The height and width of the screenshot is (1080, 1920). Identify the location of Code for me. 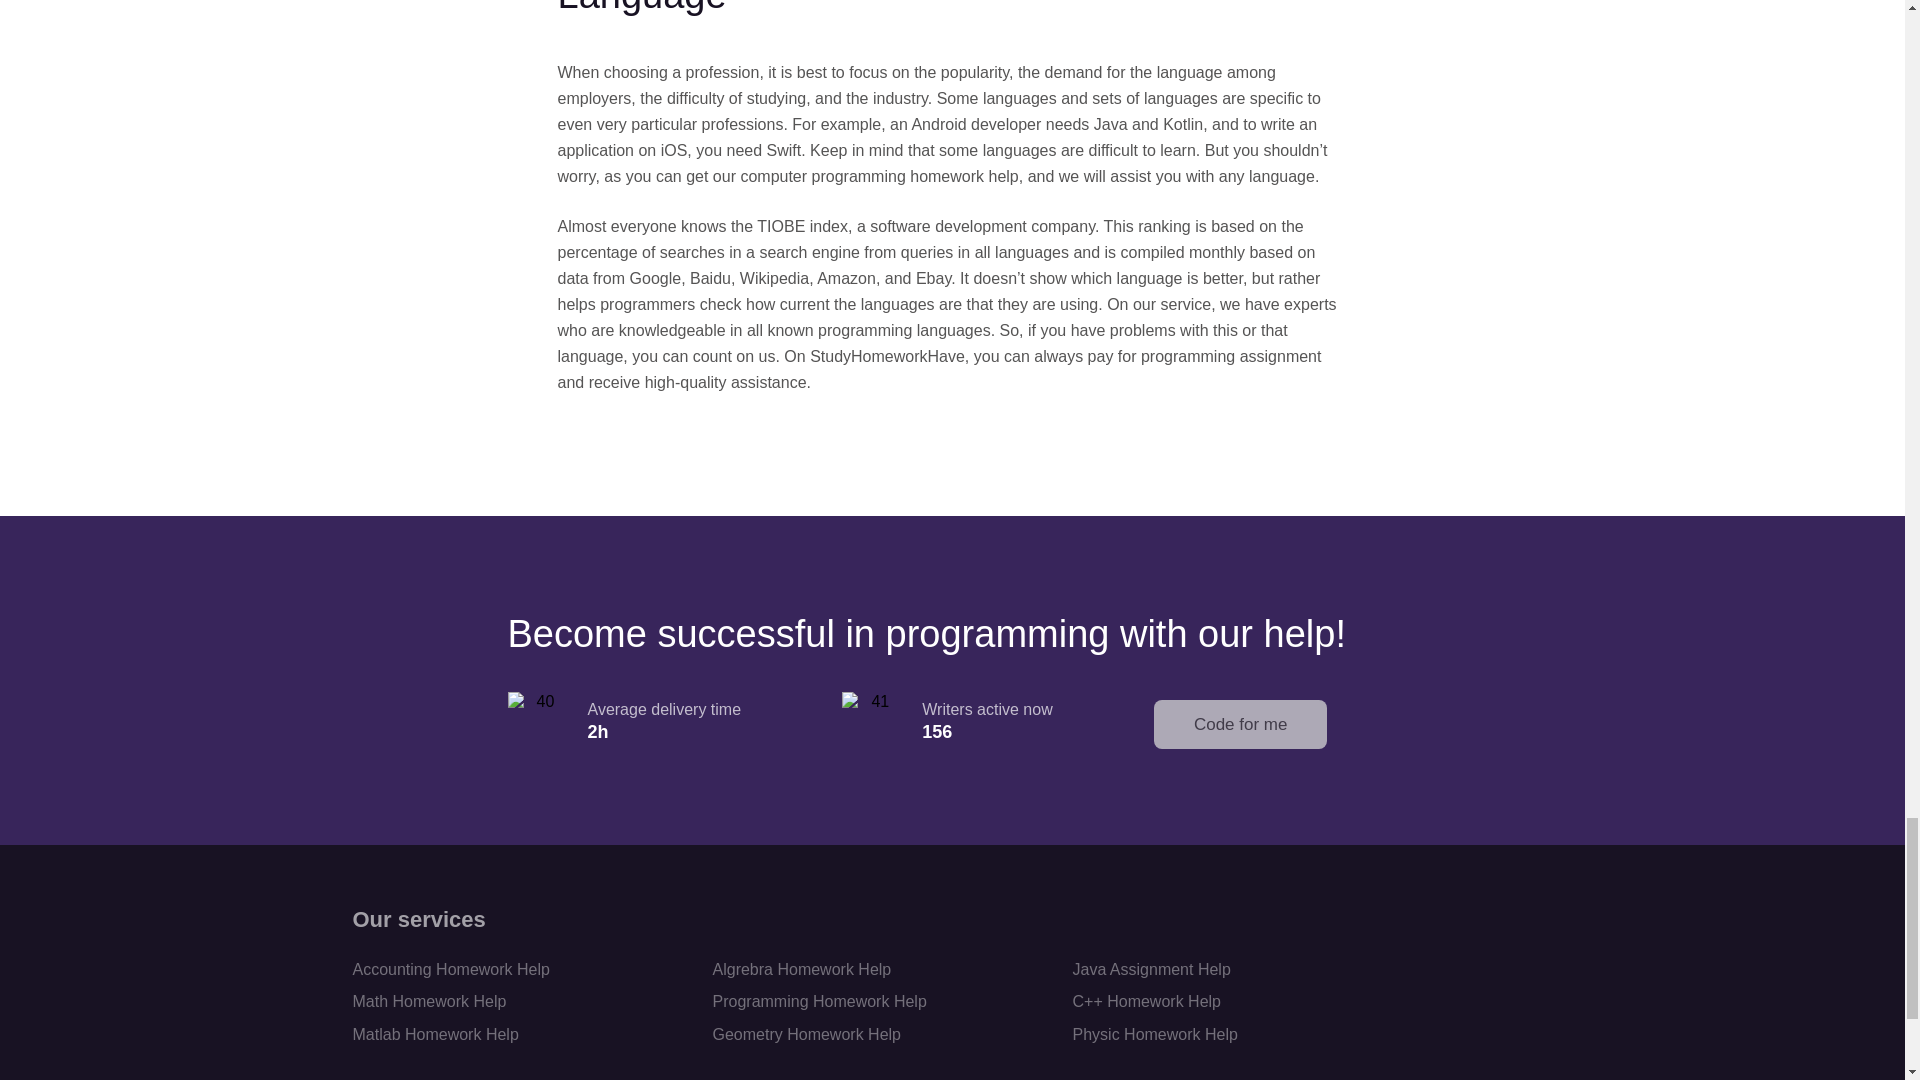
(1240, 724).